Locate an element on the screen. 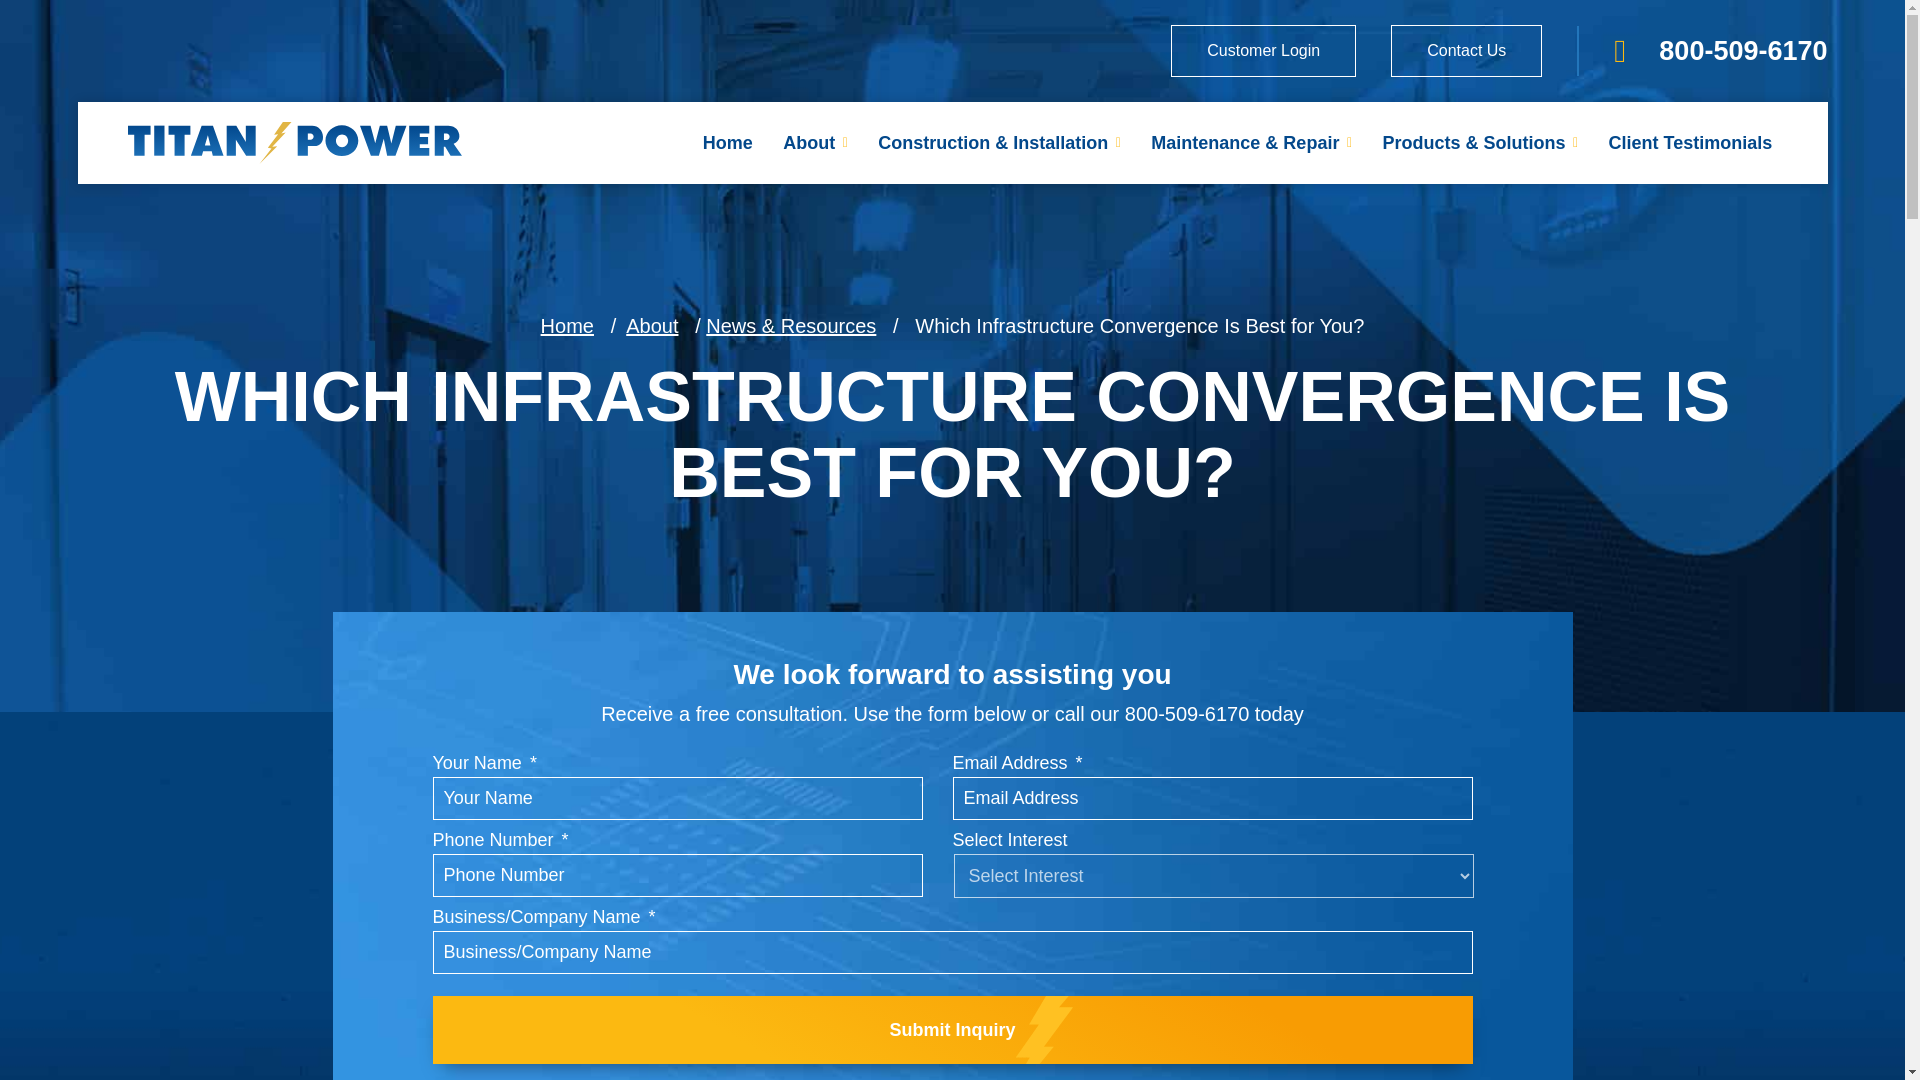 The height and width of the screenshot is (1080, 1920). Submit Inquiry is located at coordinates (952, 1029).